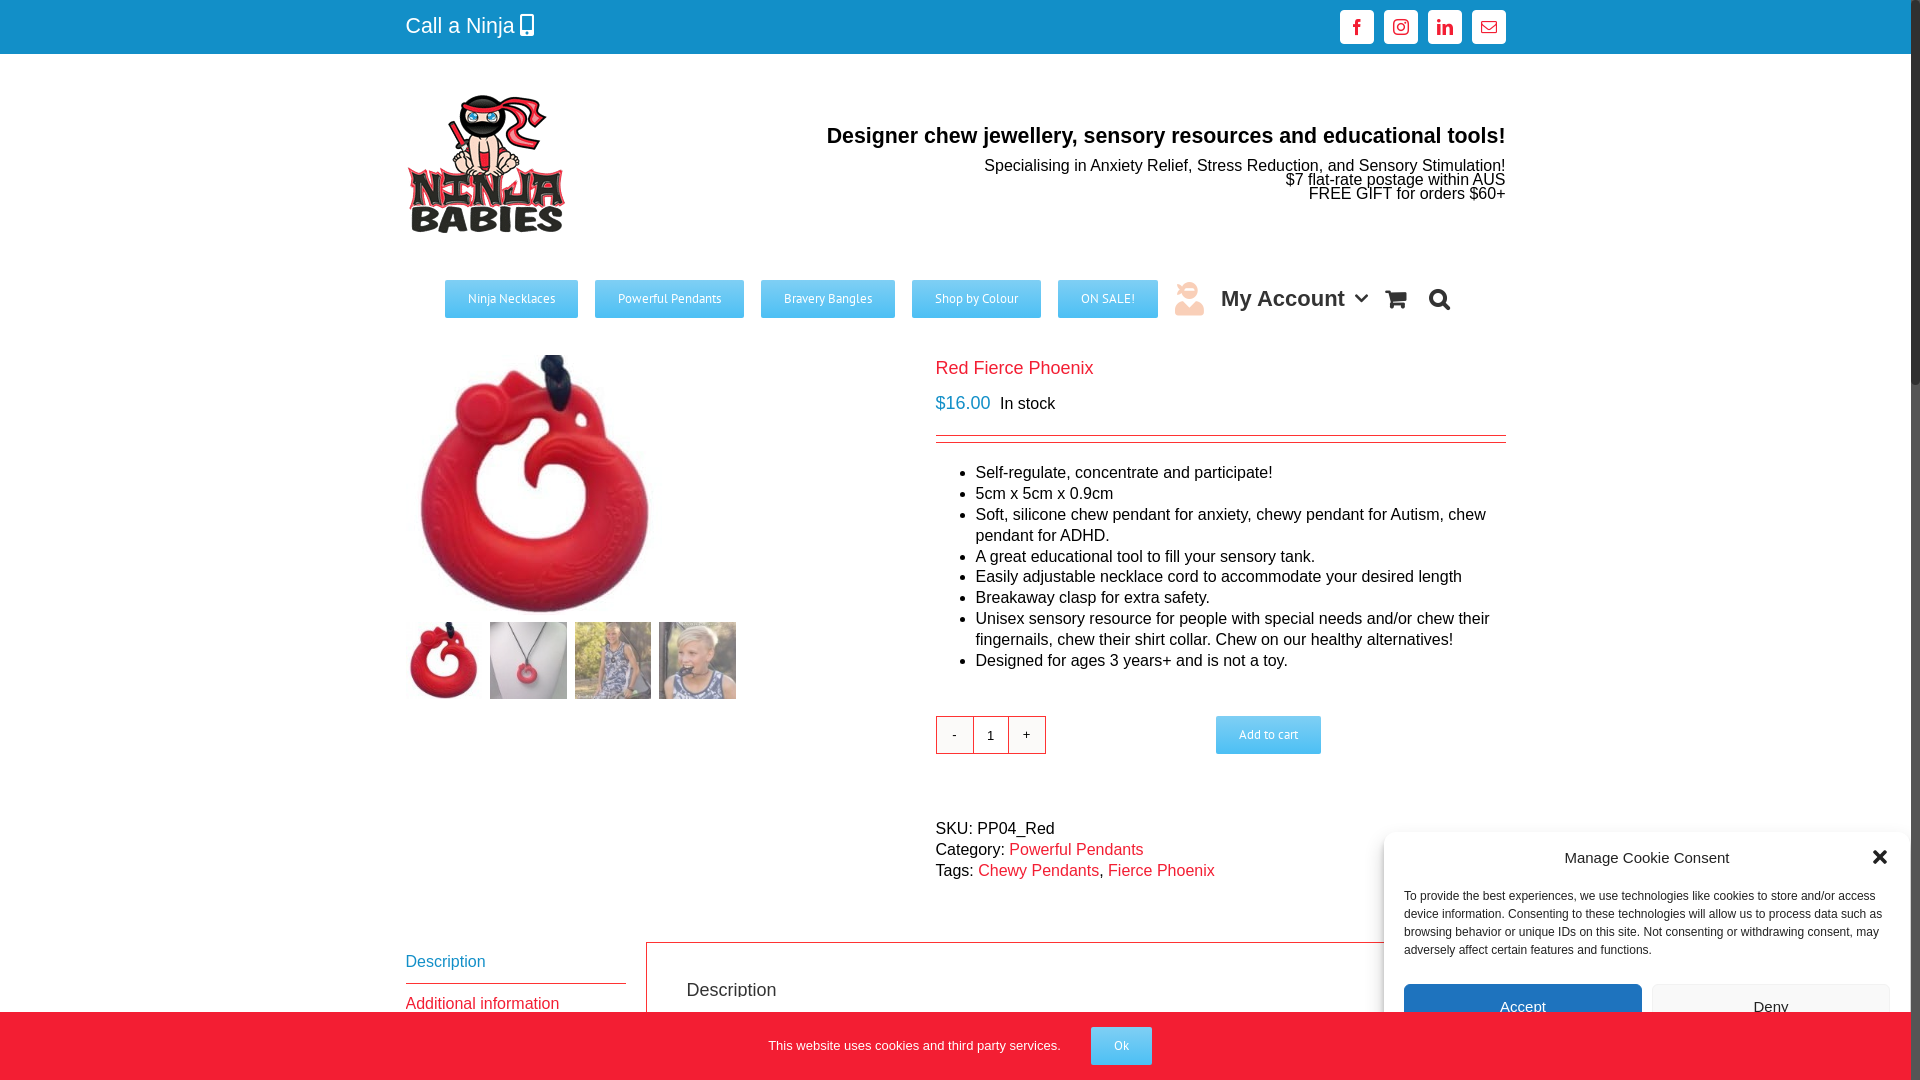 The height and width of the screenshot is (1080, 1920). I want to click on Call a Ninja, so click(464, 26).